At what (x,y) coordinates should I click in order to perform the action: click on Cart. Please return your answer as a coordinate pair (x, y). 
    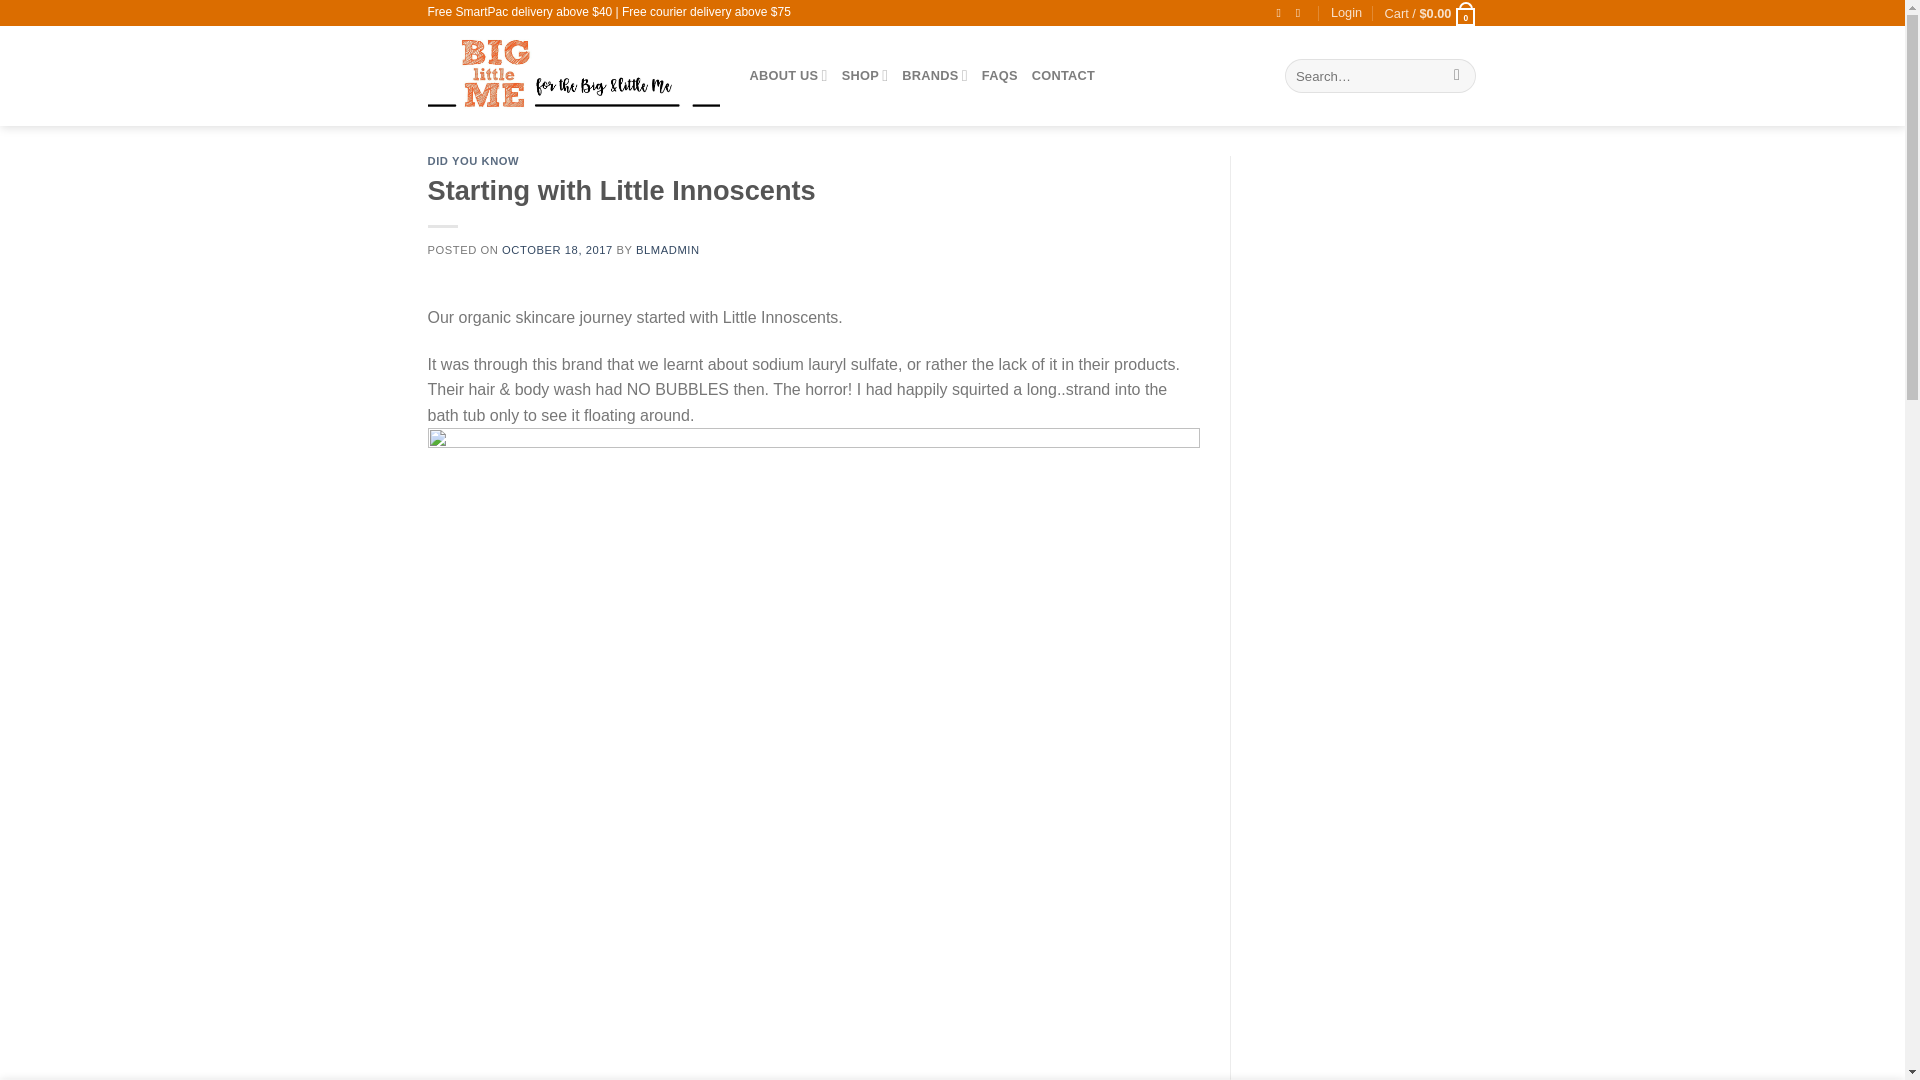
    Looking at the image, I should click on (1431, 12).